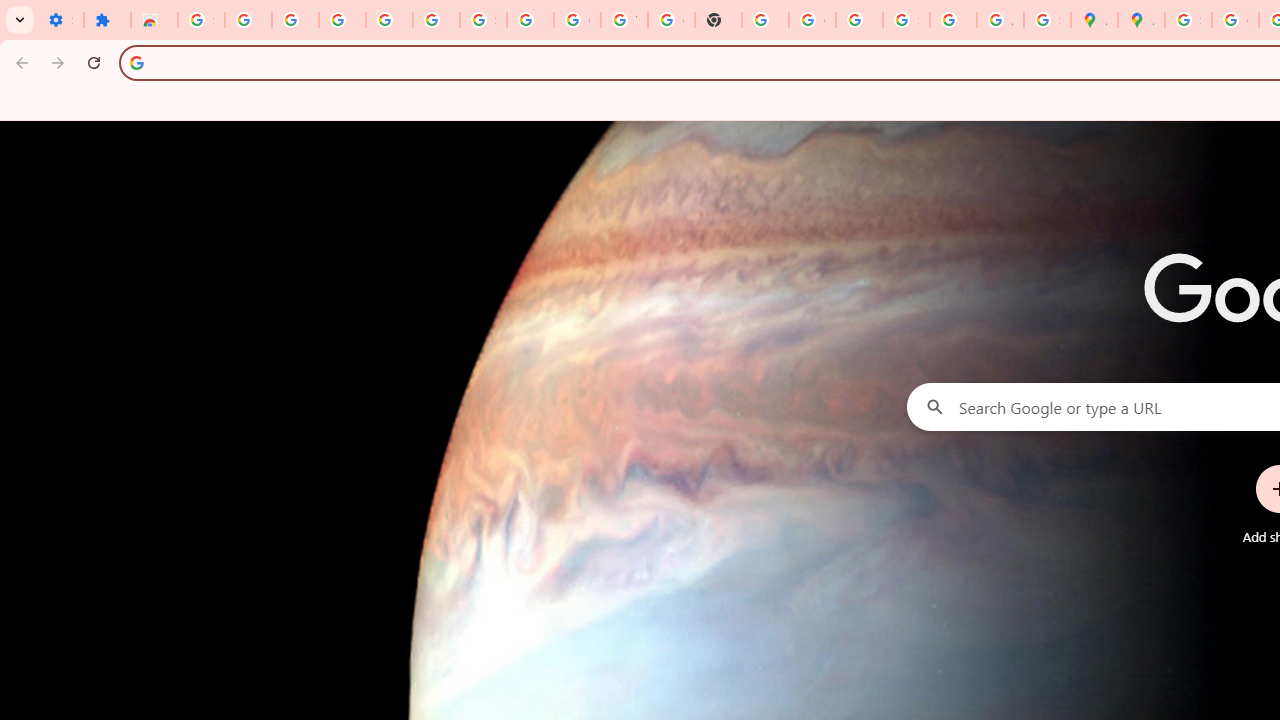  What do you see at coordinates (1188, 20) in the screenshot?
I see `Sign in - Google Accounts` at bounding box center [1188, 20].